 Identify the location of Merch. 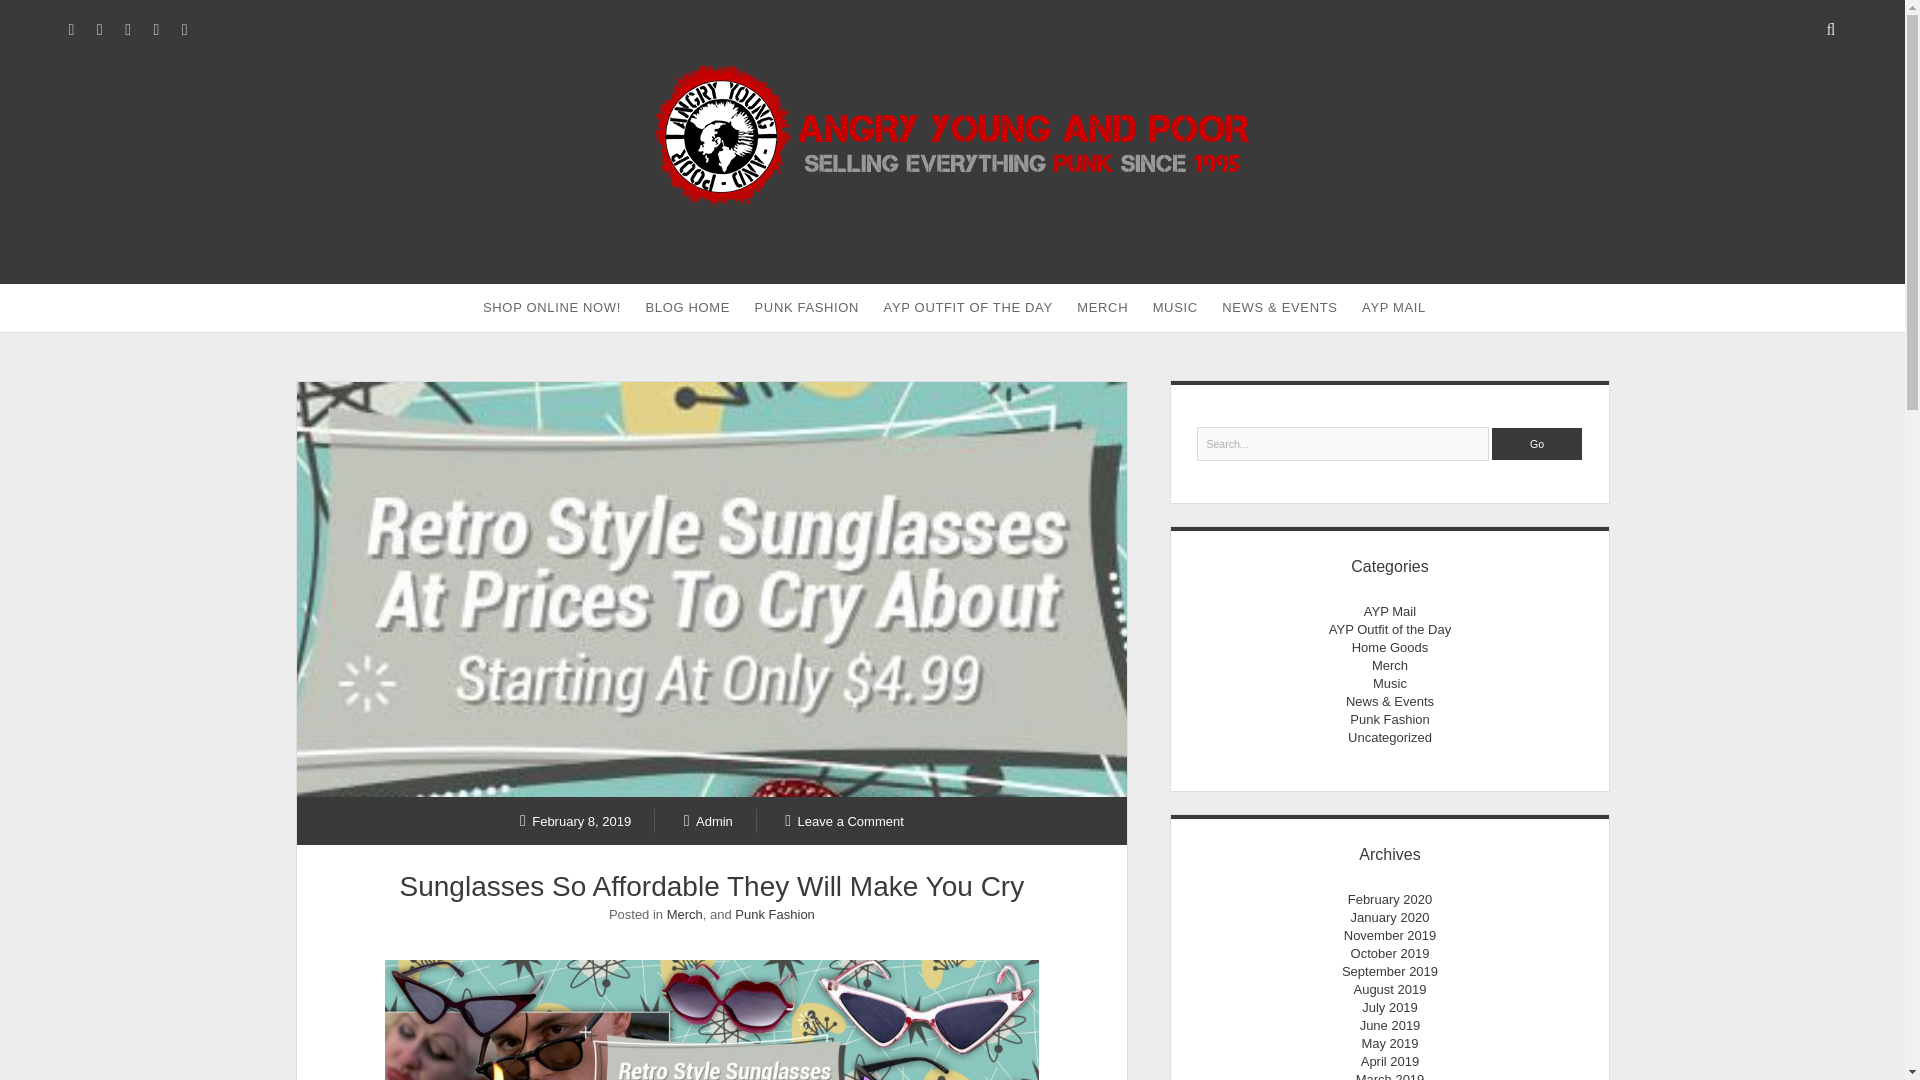
(684, 914).